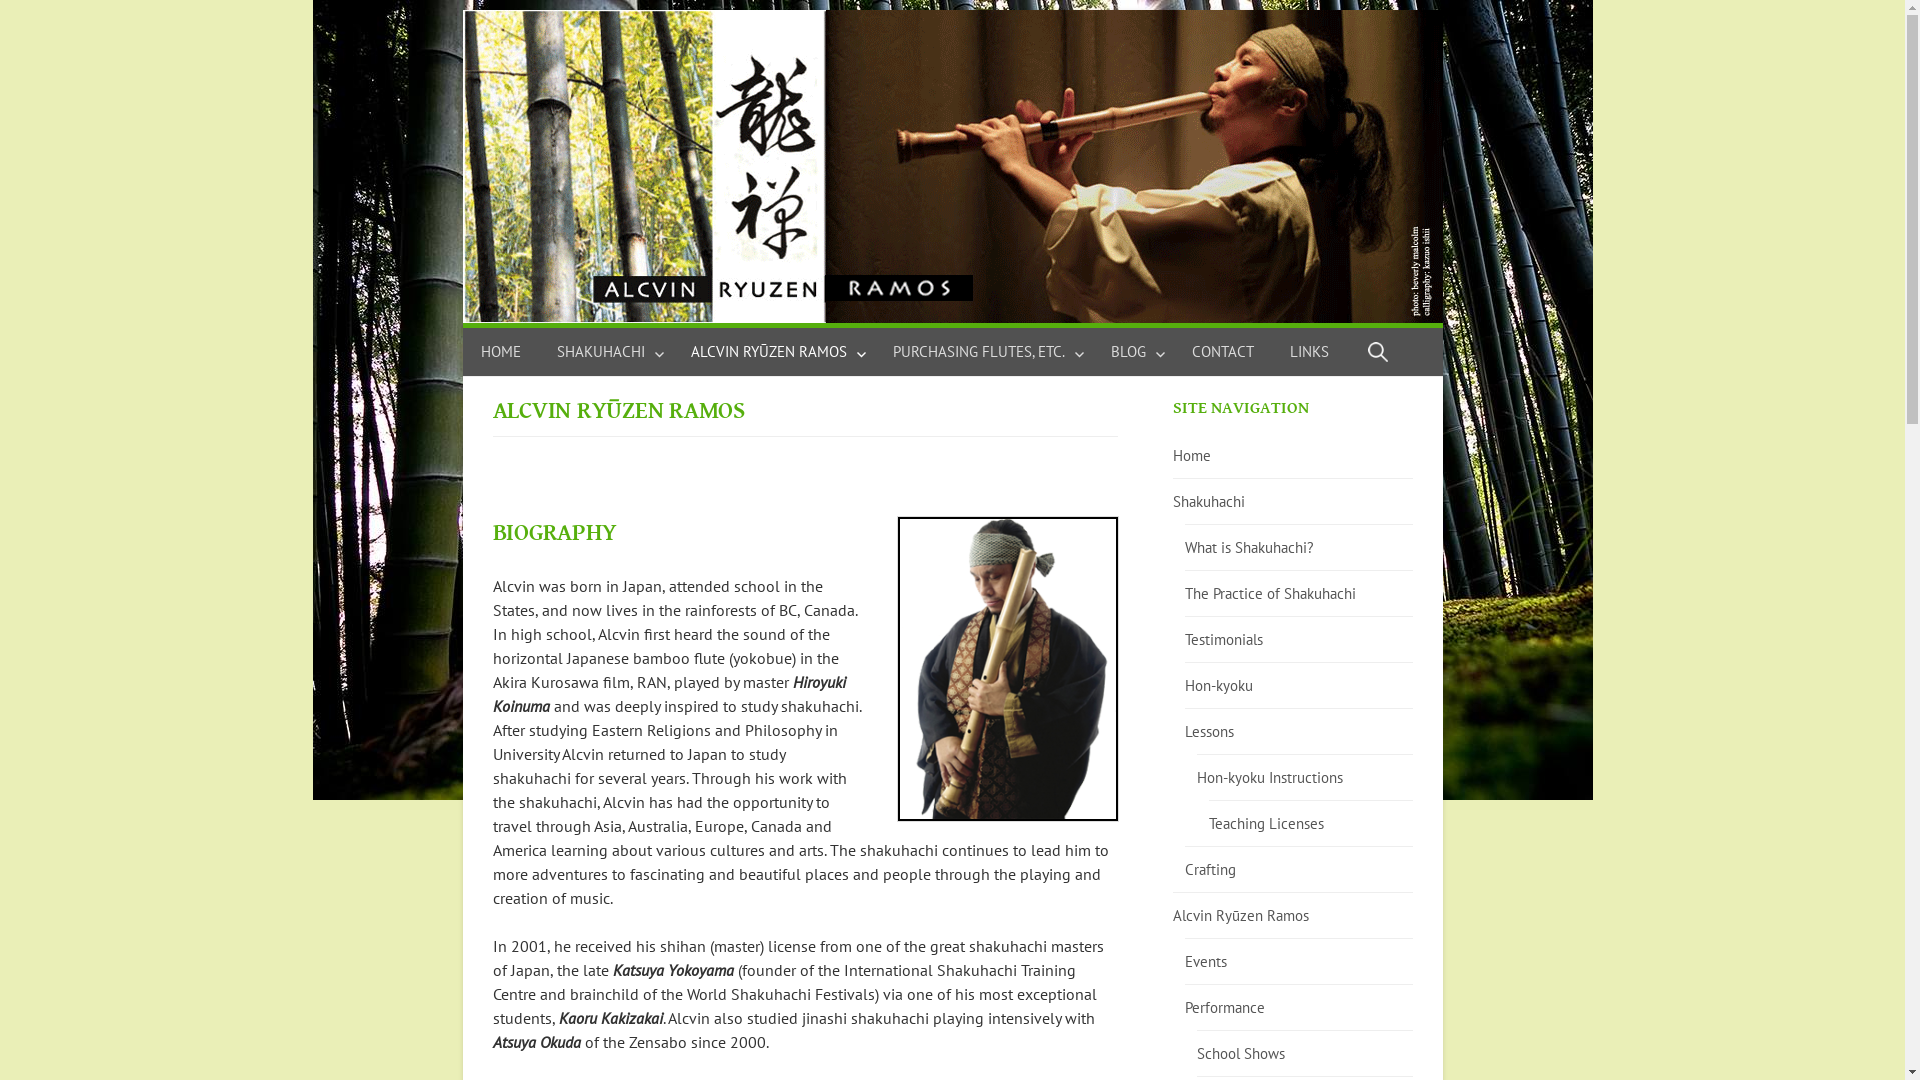 This screenshot has height=1080, width=1920. I want to click on Lessons, so click(1210, 732).